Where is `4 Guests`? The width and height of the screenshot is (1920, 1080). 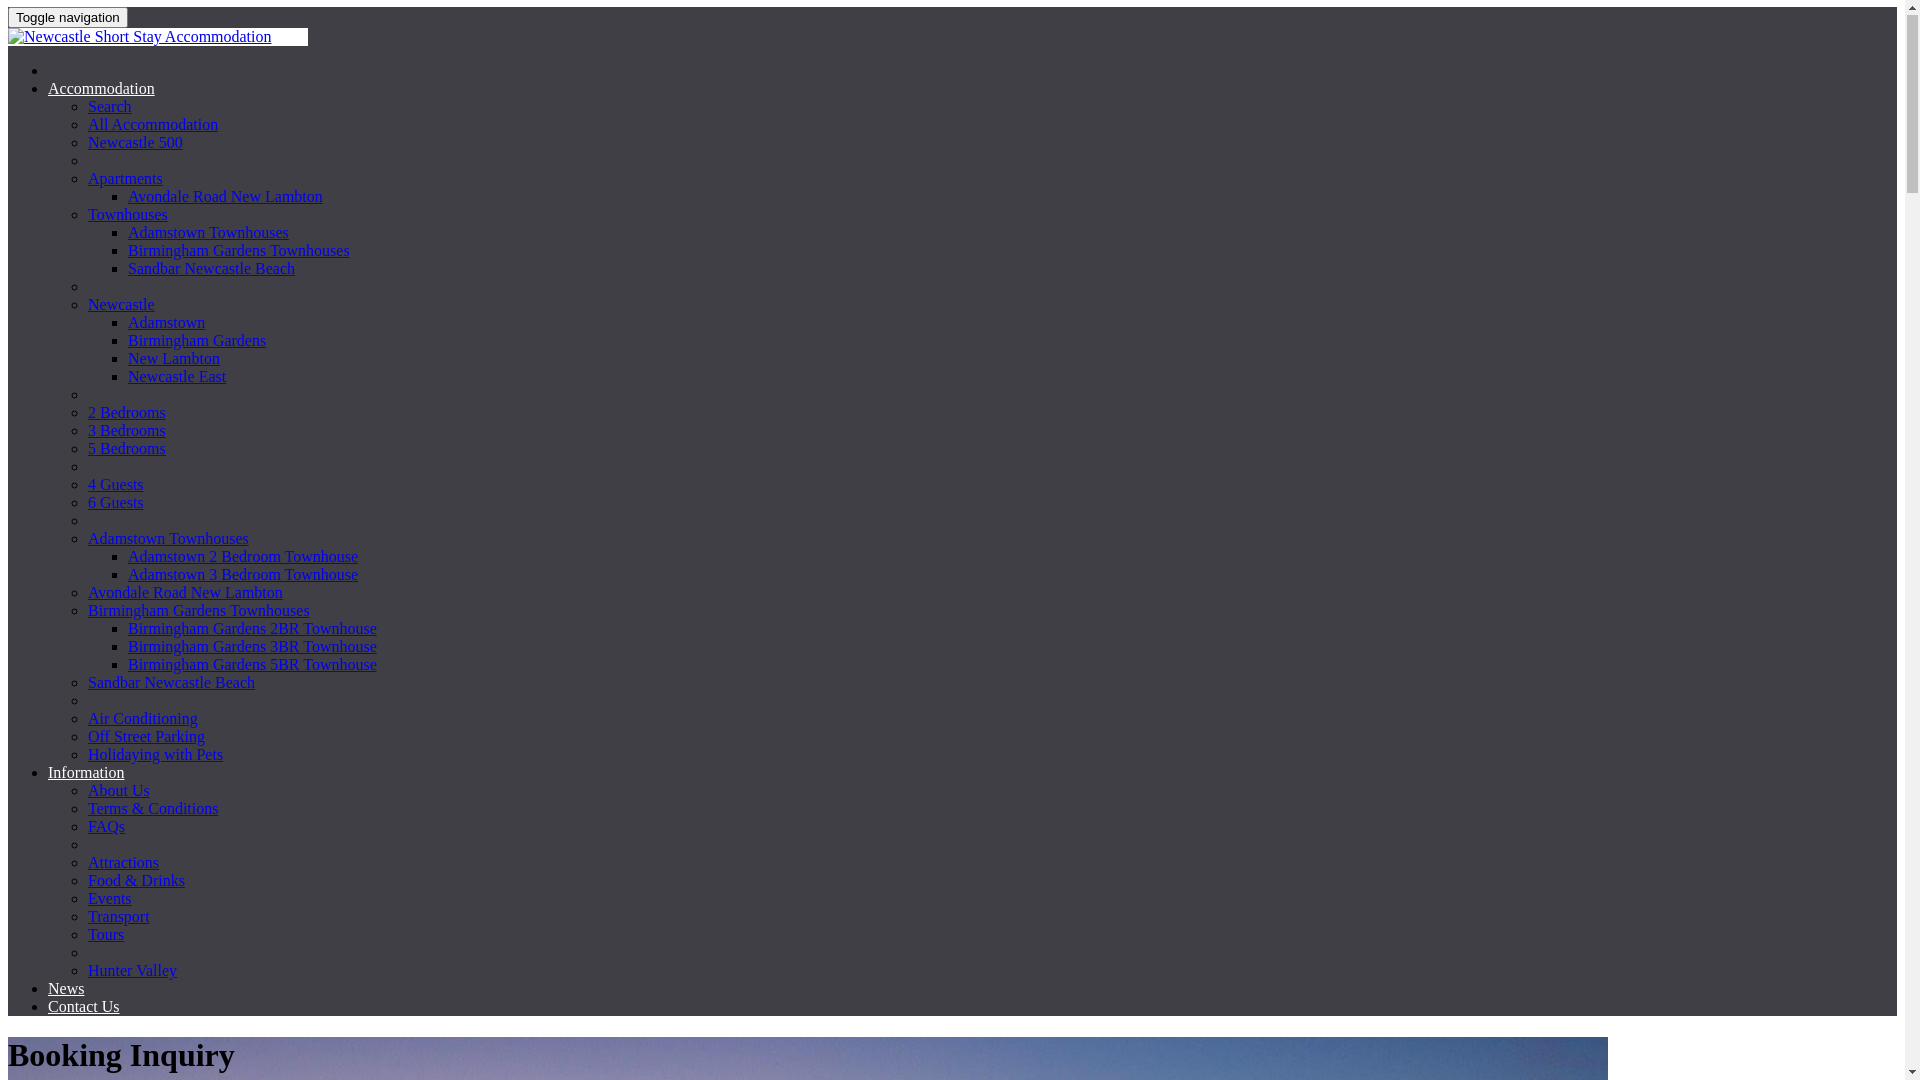
4 Guests is located at coordinates (116, 486).